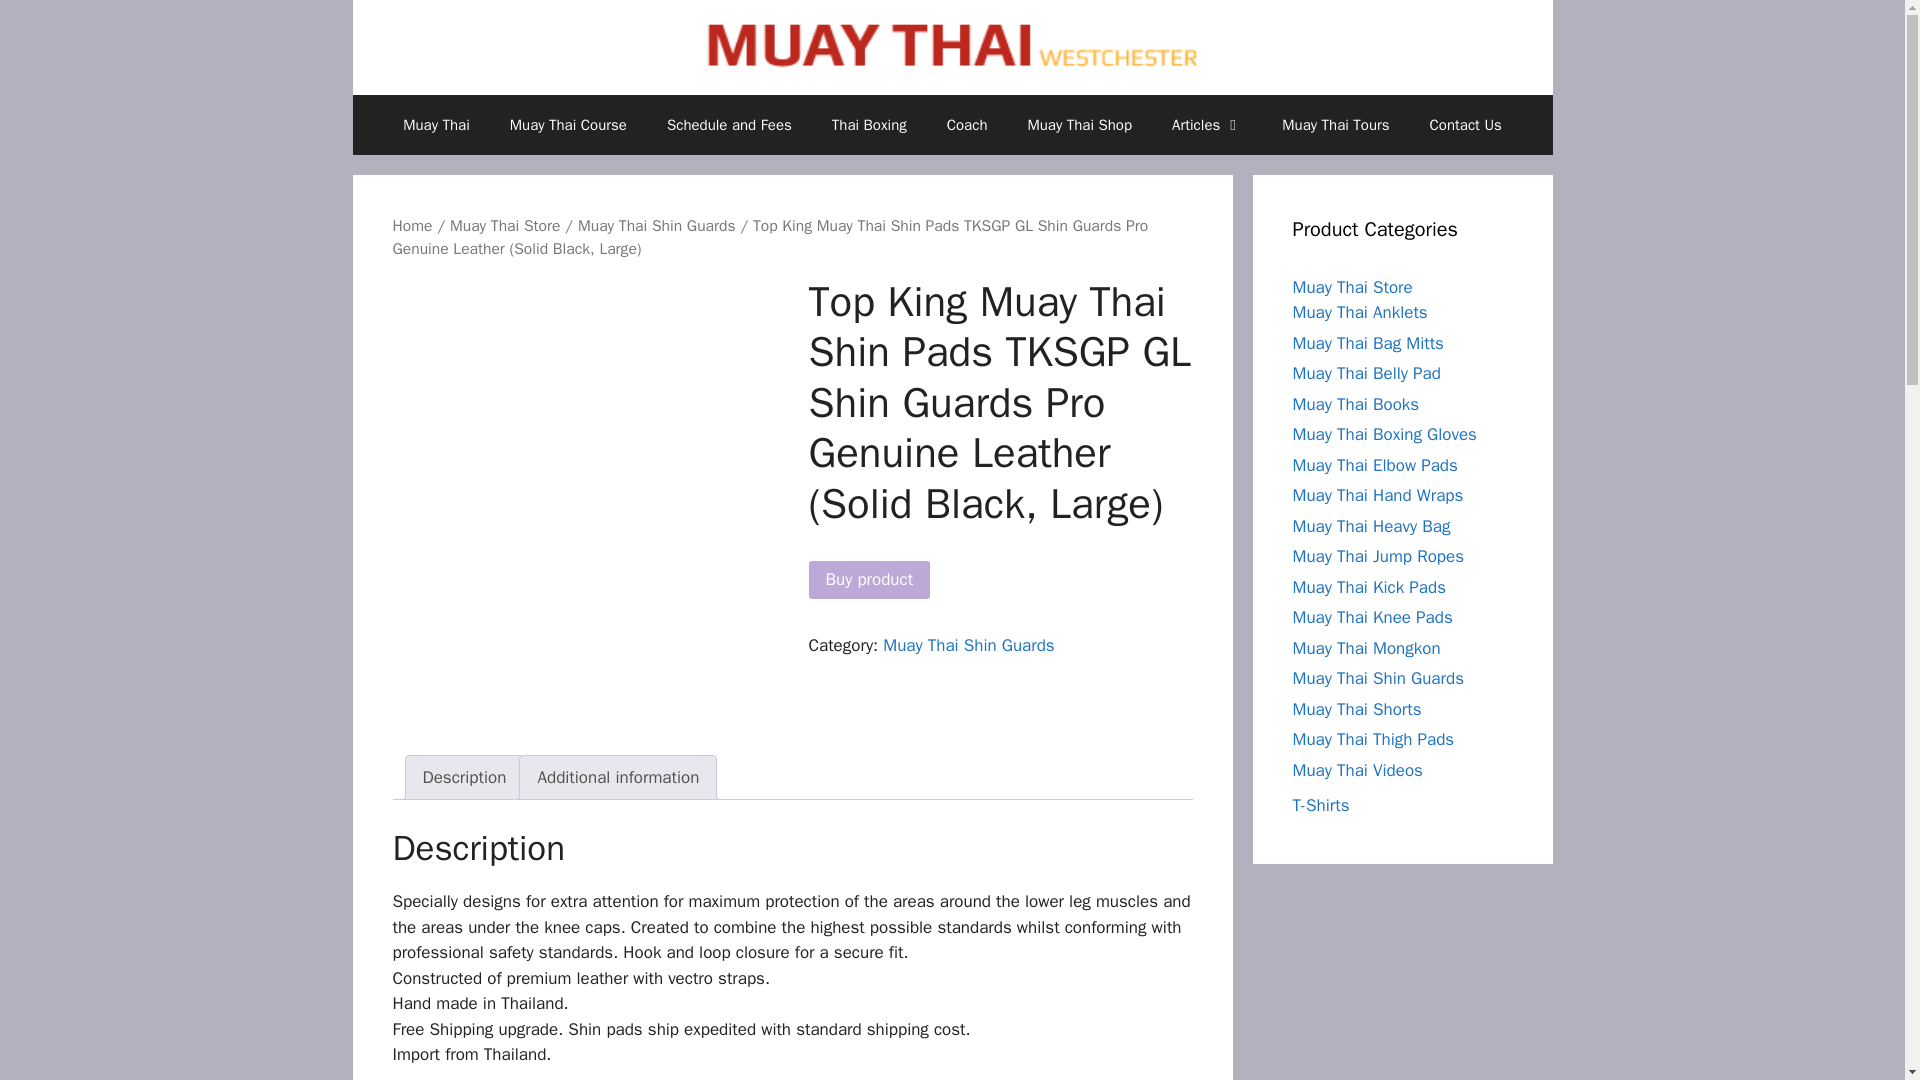 This screenshot has height=1080, width=1920. I want to click on Schedule and Fees, so click(730, 125).